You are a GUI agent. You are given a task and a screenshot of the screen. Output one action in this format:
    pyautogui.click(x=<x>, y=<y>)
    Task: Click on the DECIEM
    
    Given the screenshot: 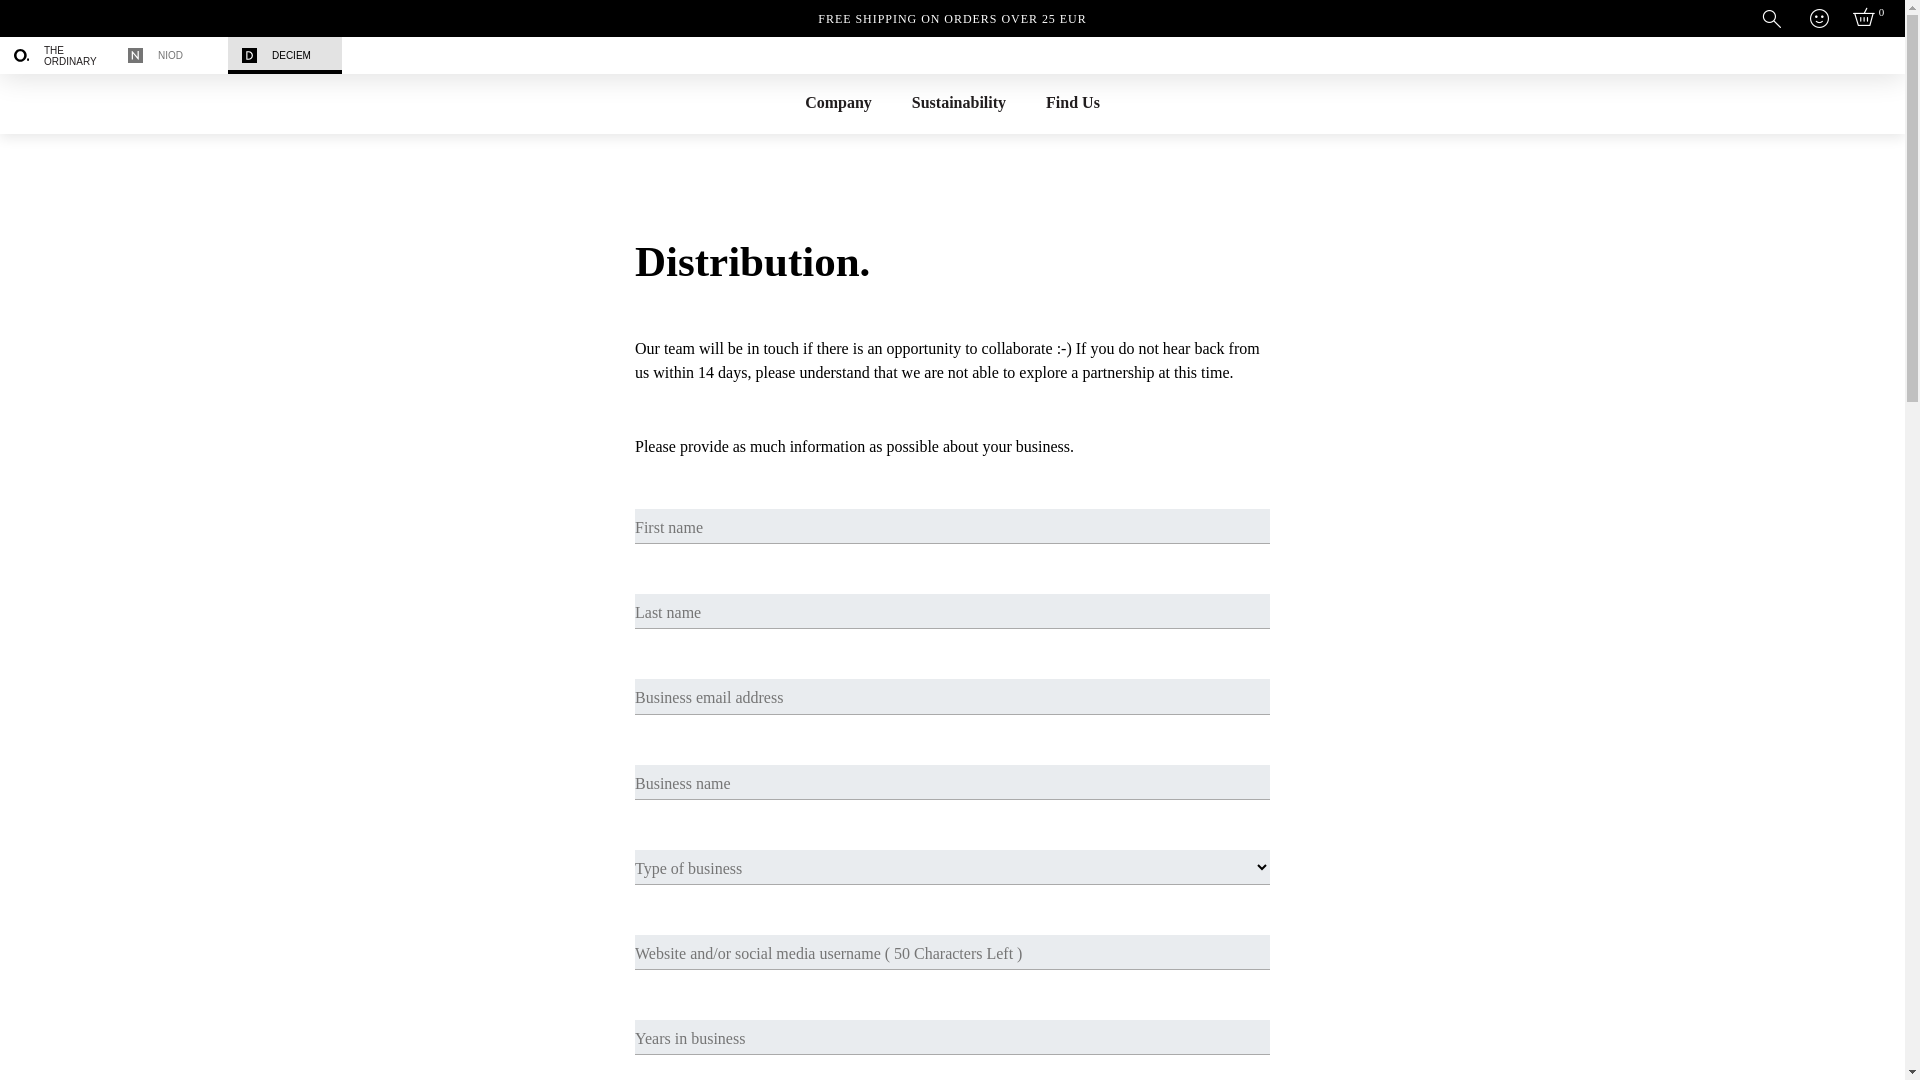 What is the action you would take?
    pyautogui.click(x=284, y=55)
    